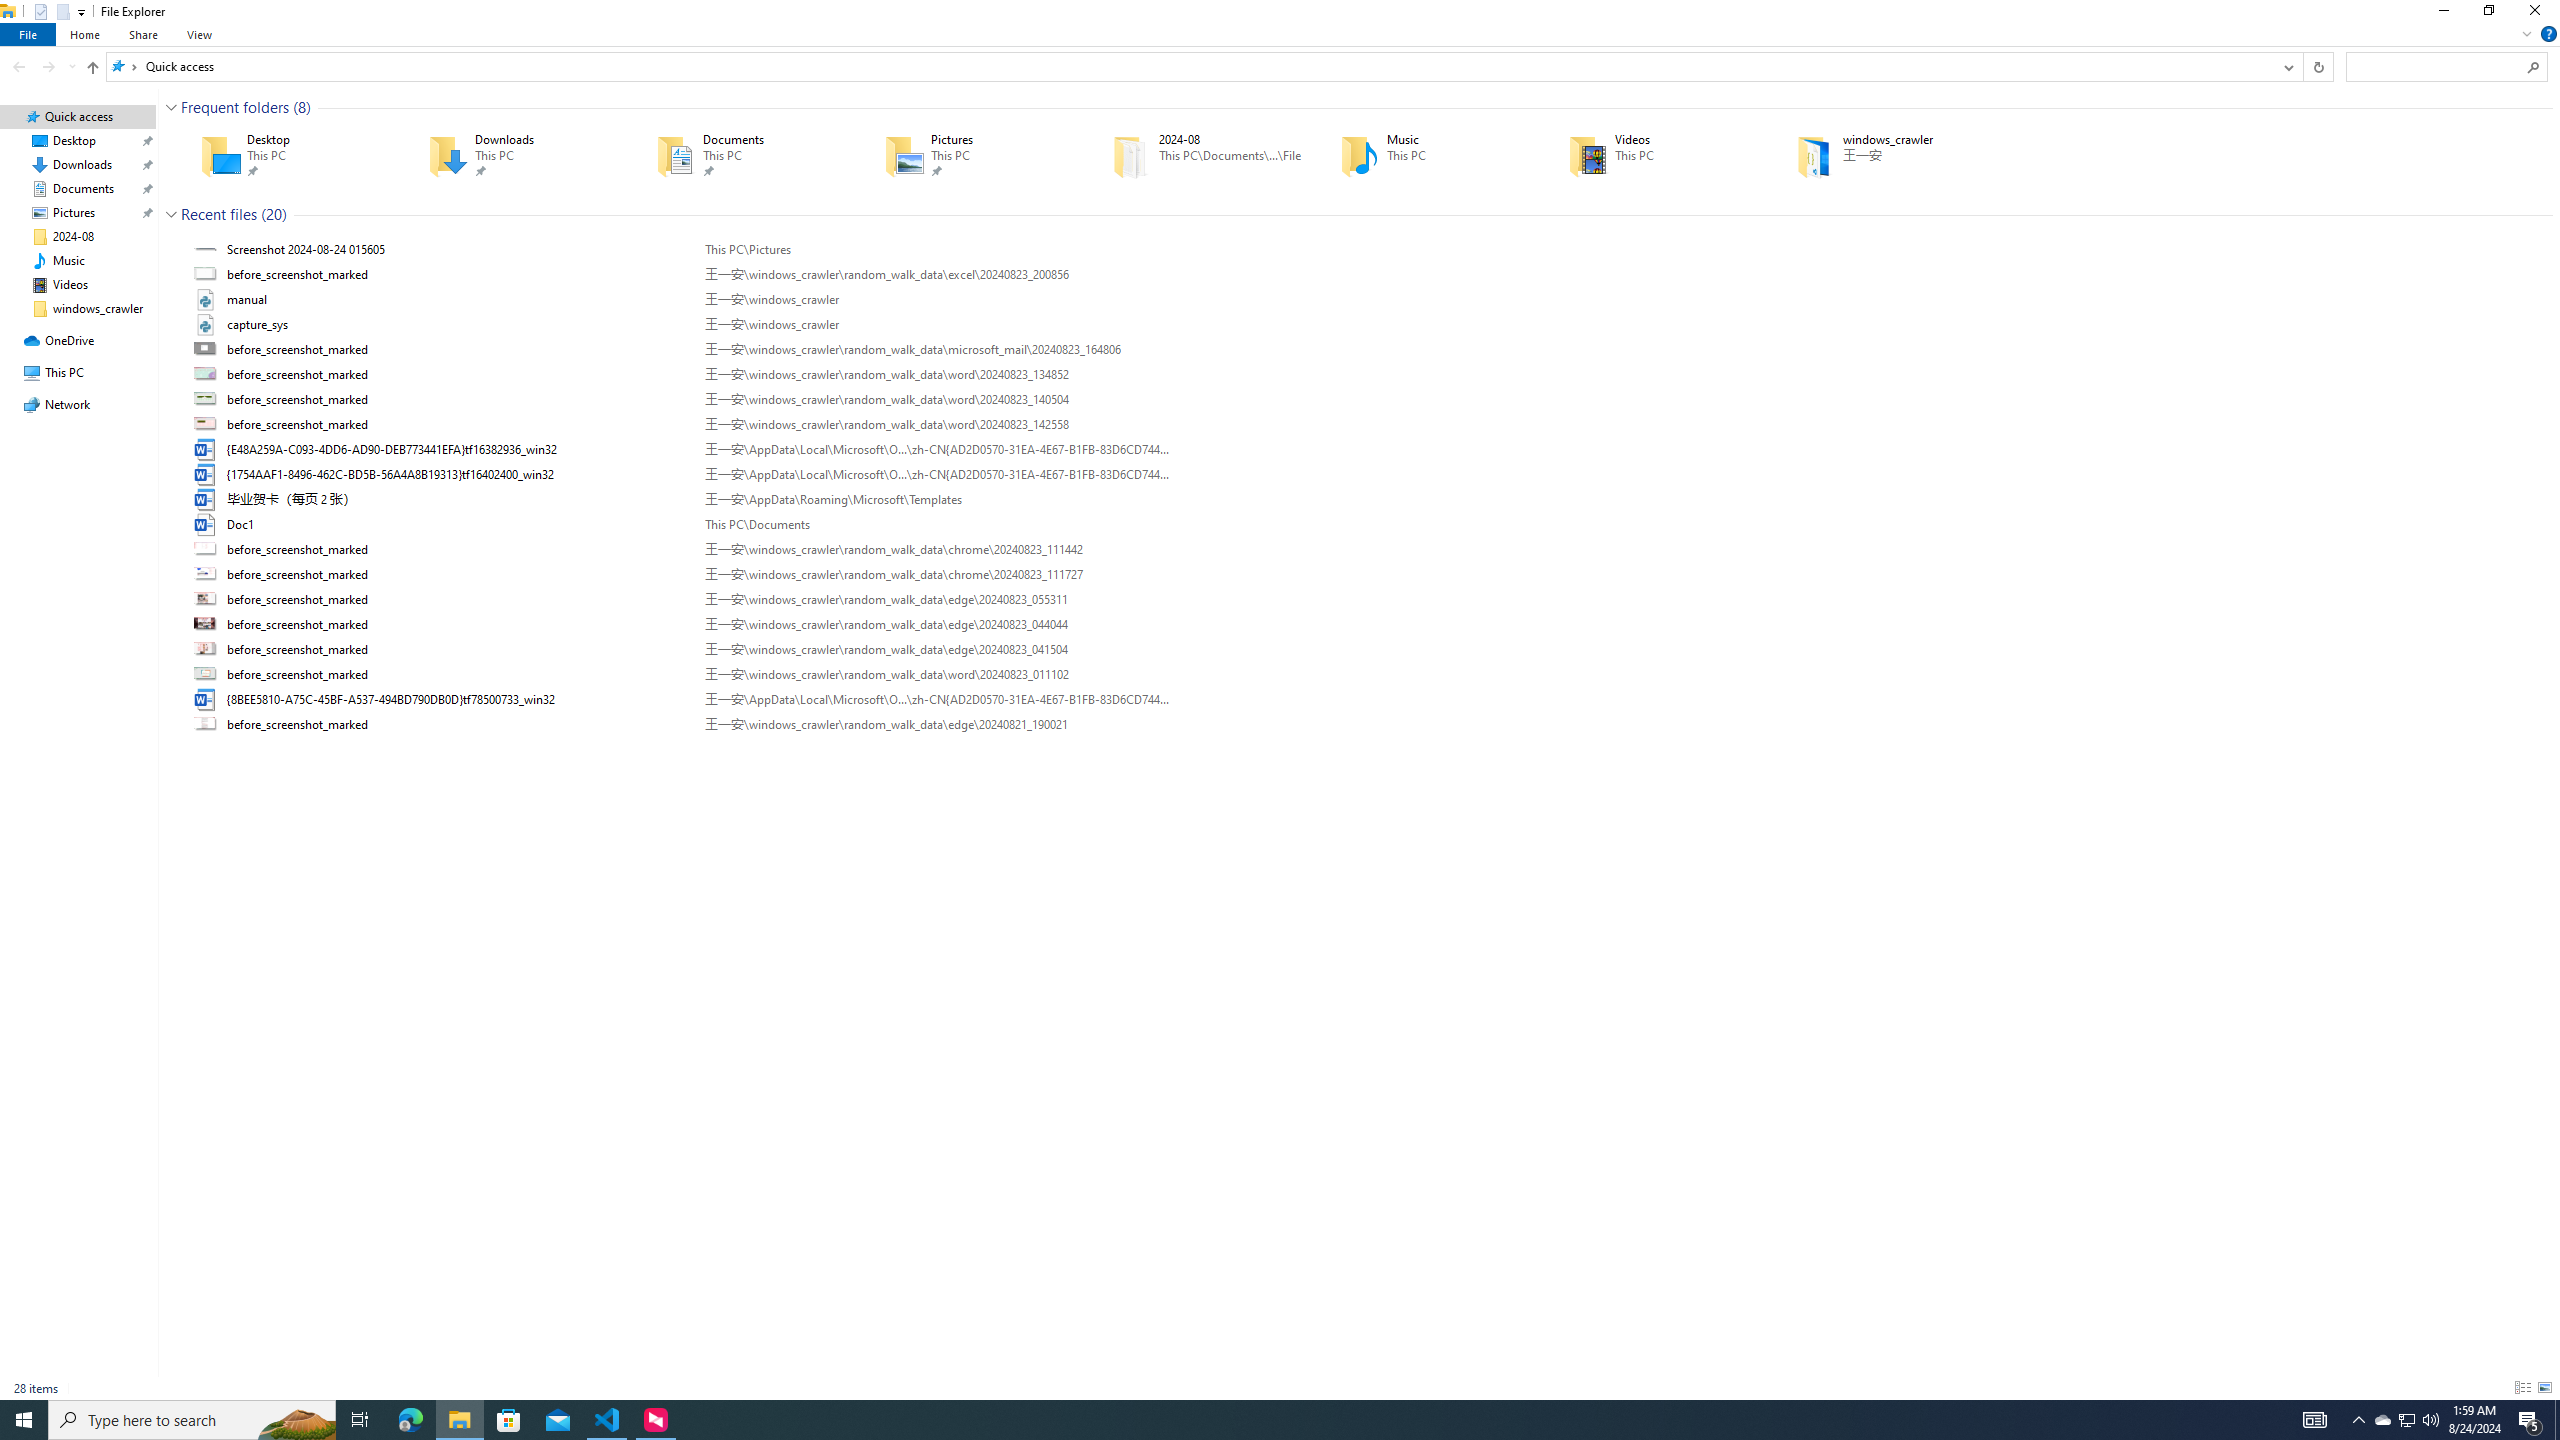 This screenshot has width=2560, height=1440. What do you see at coordinates (124, 66) in the screenshot?
I see `All locations` at bounding box center [124, 66].